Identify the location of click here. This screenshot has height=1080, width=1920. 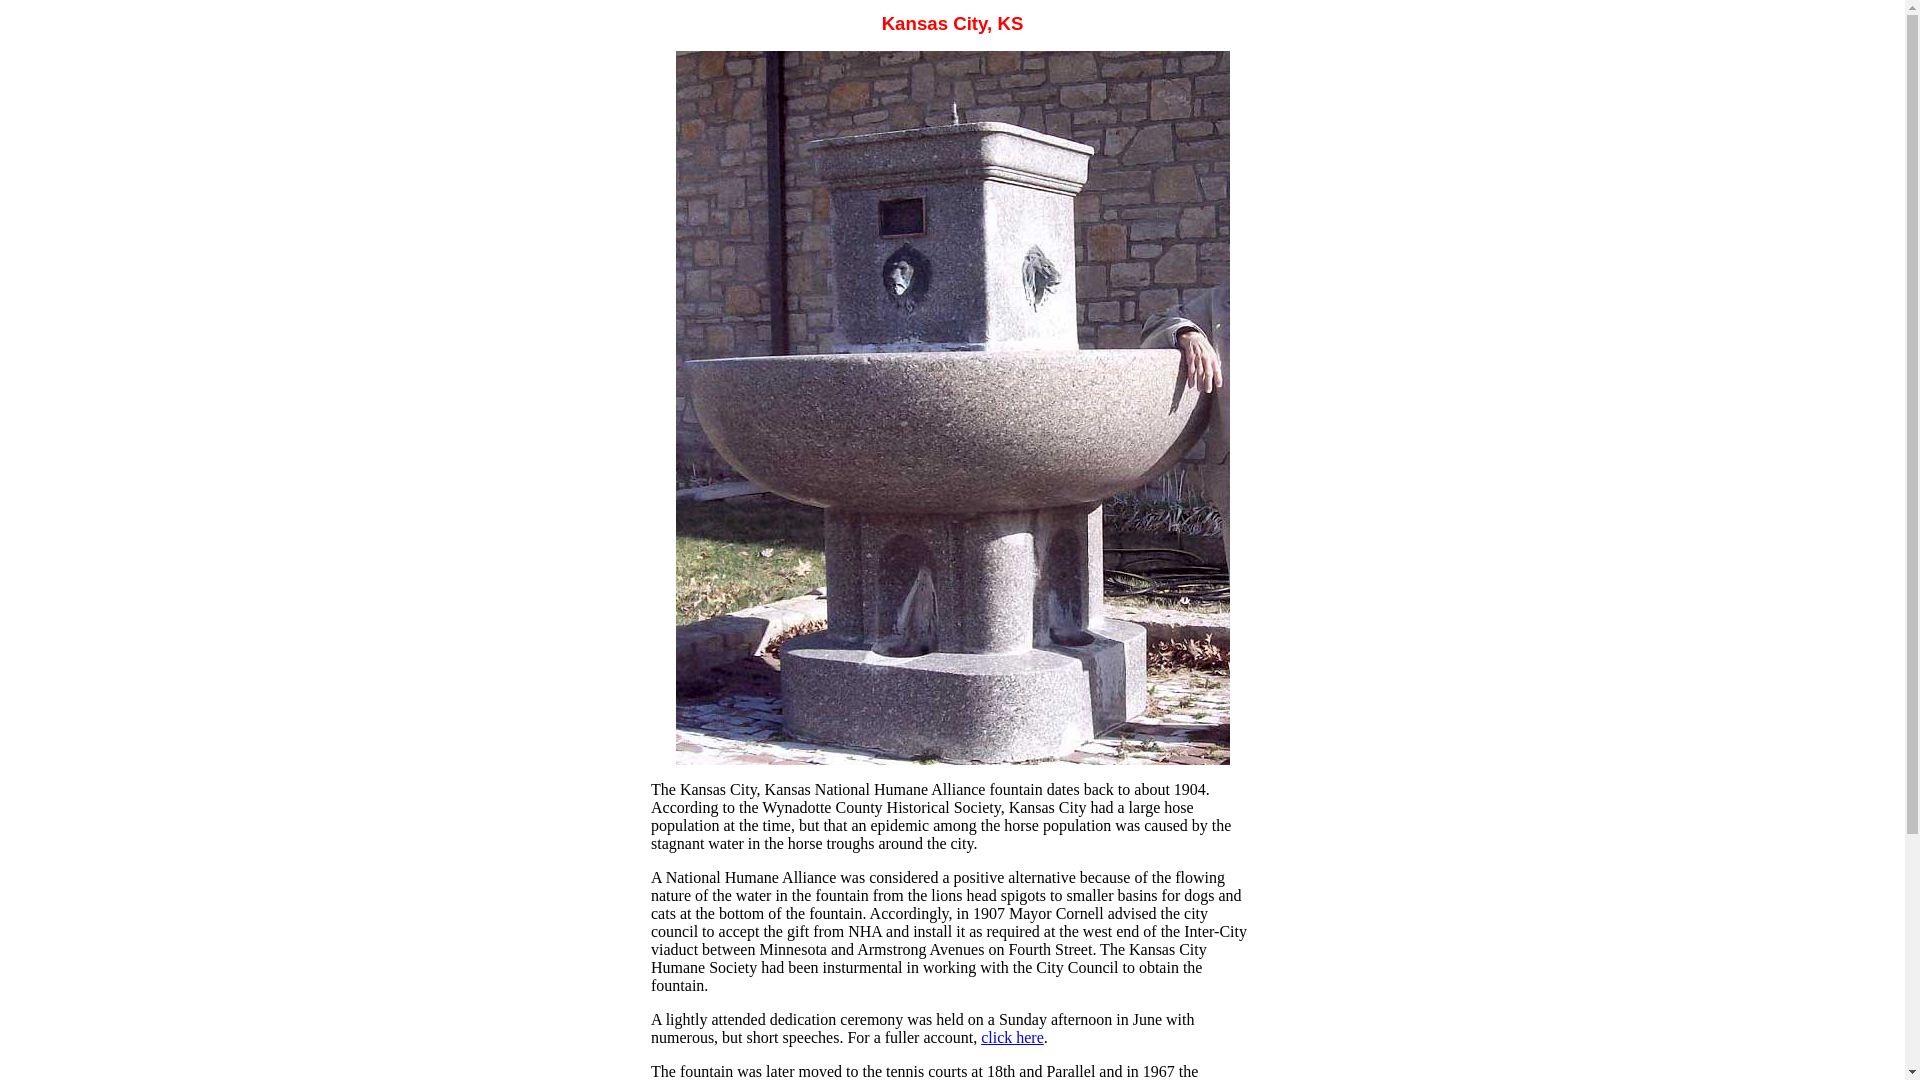
(1012, 1038).